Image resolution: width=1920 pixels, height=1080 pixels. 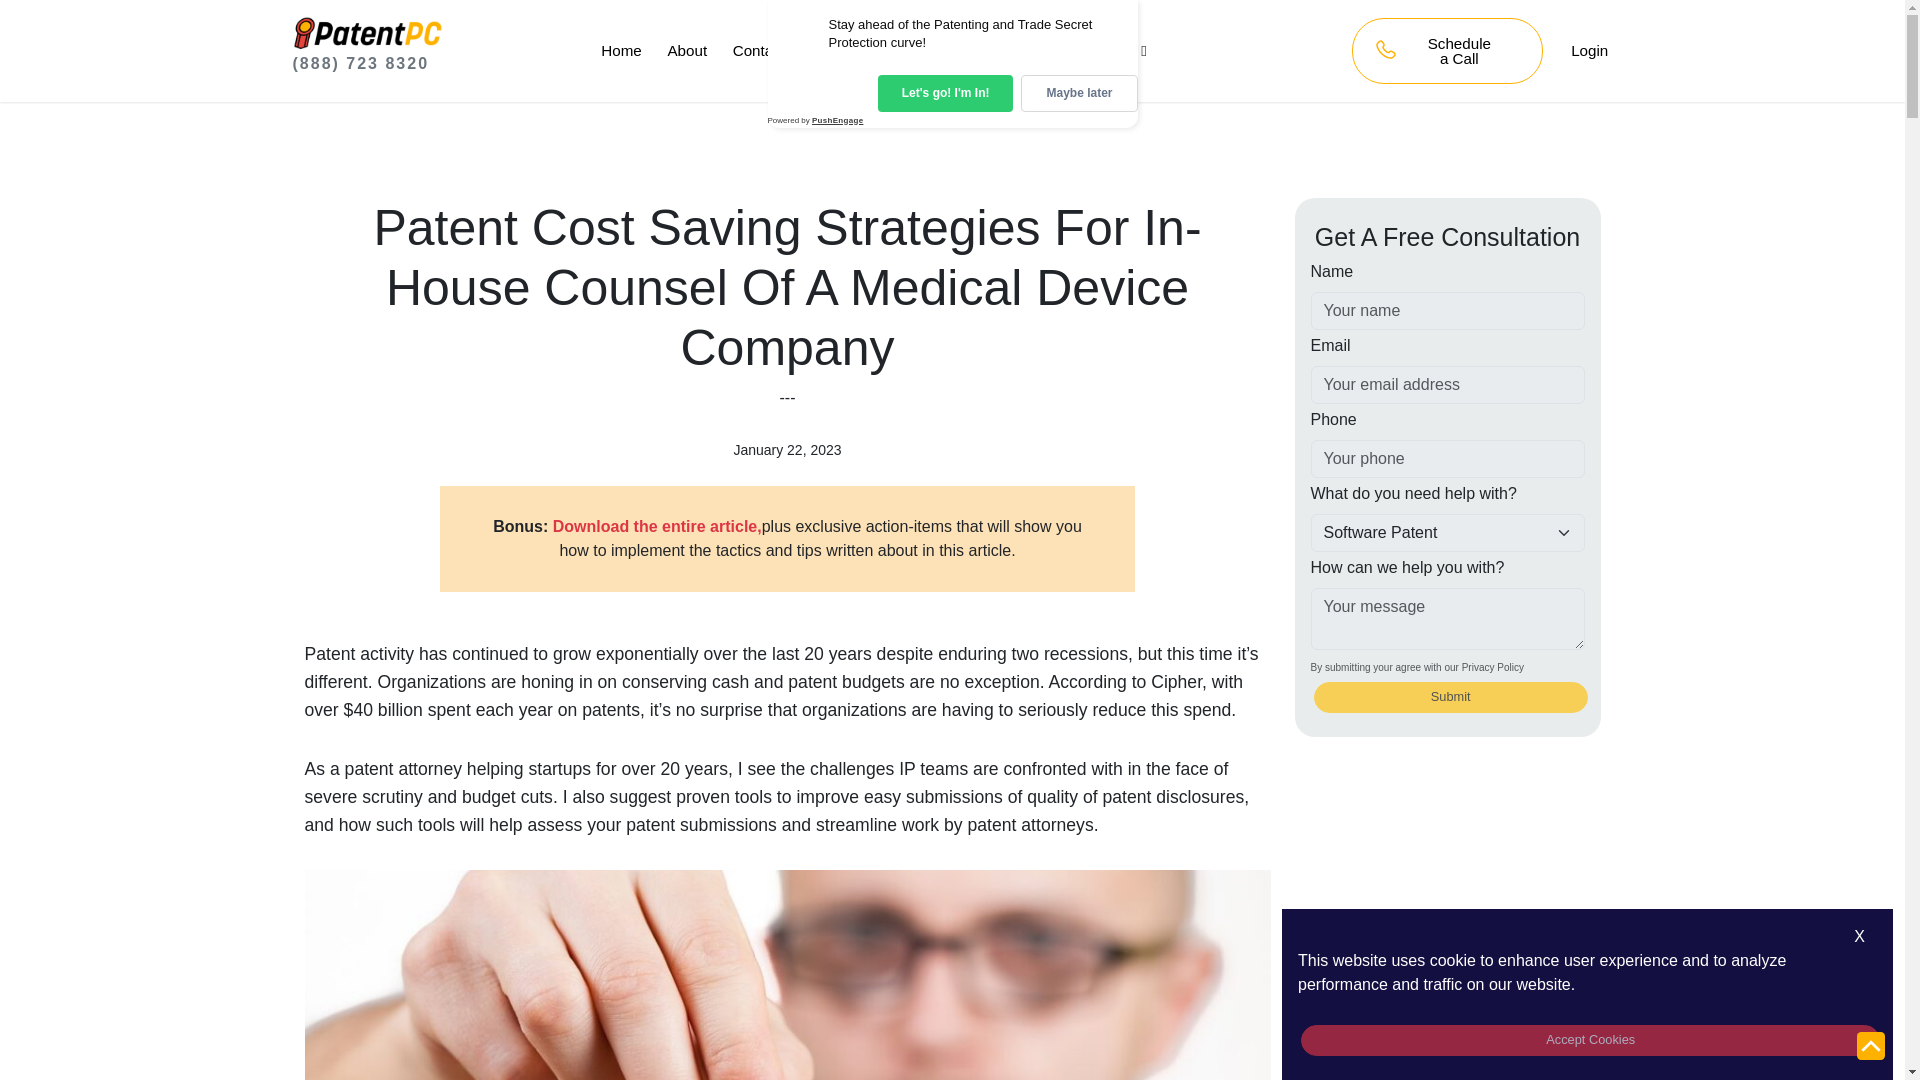 What do you see at coordinates (826, 50) in the screenshot?
I see `Blog` at bounding box center [826, 50].